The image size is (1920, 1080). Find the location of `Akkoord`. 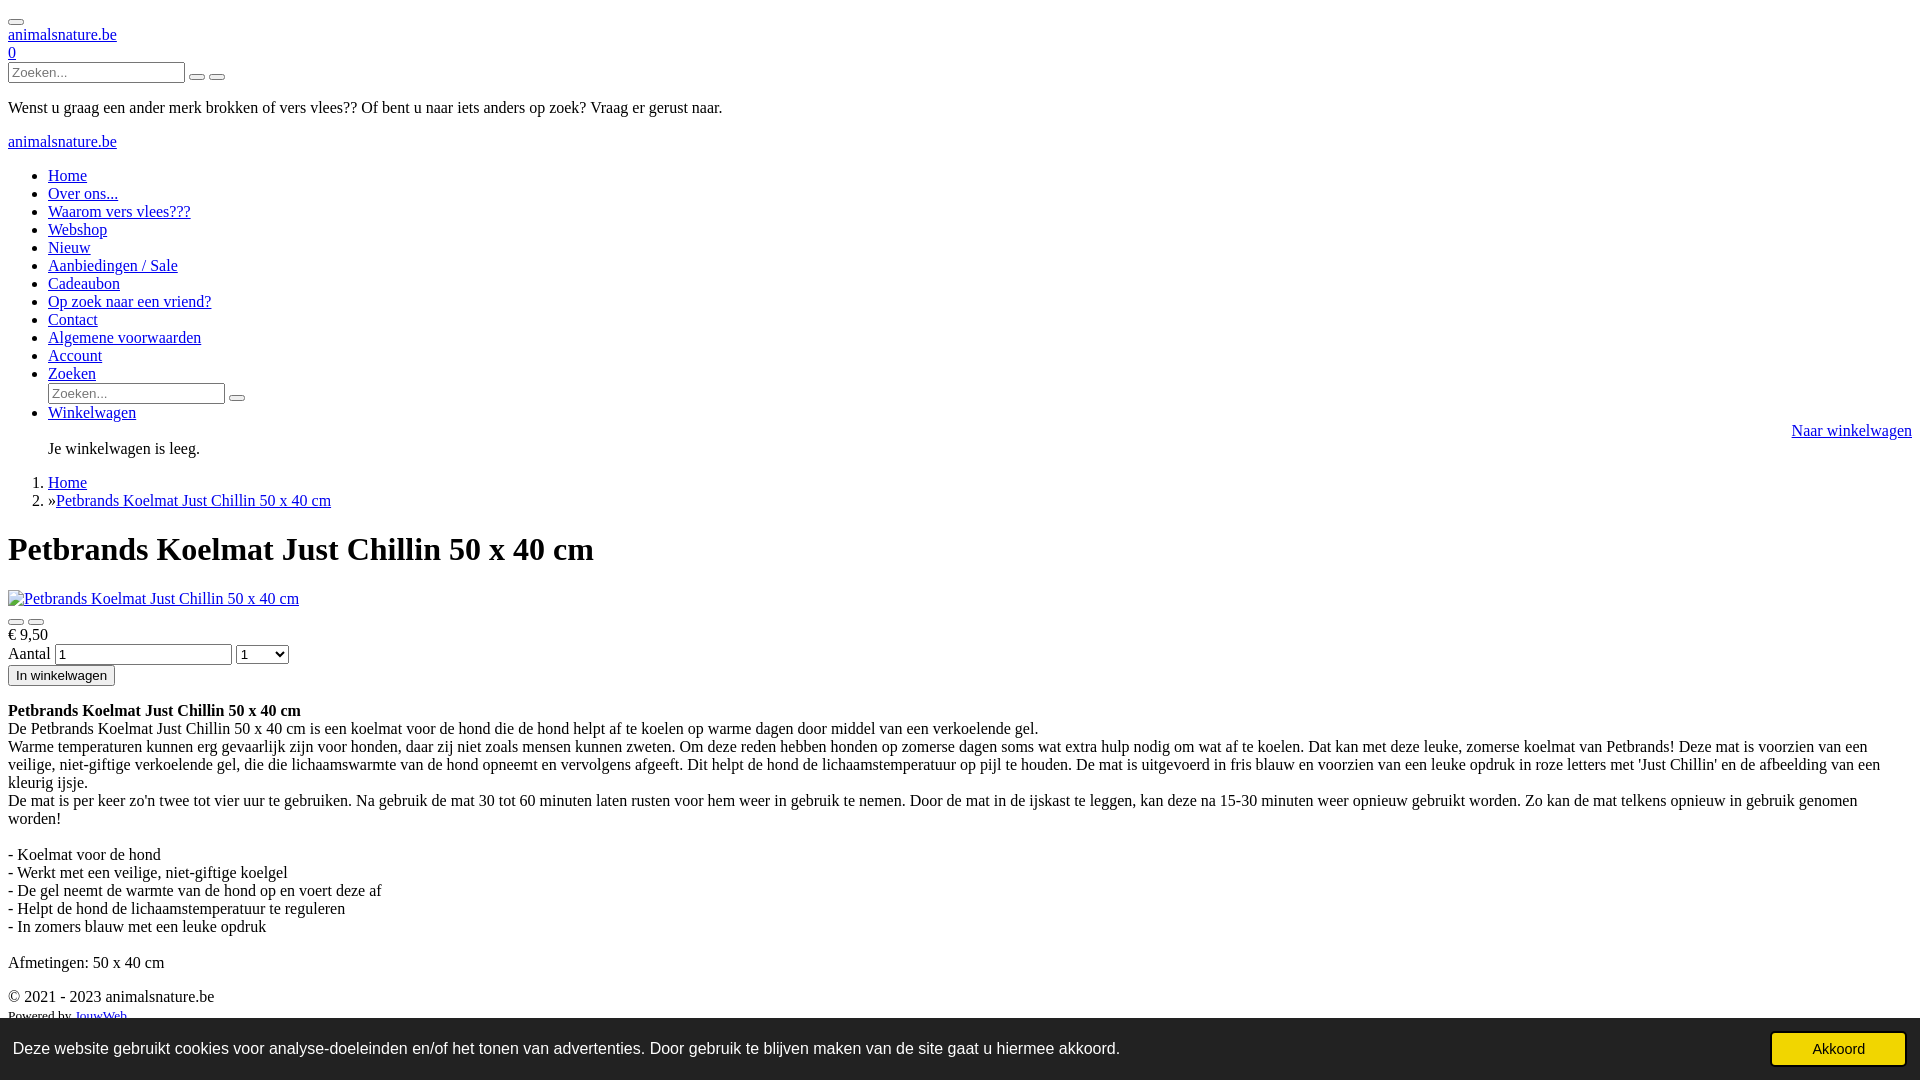

Akkoord is located at coordinates (1838, 1049).